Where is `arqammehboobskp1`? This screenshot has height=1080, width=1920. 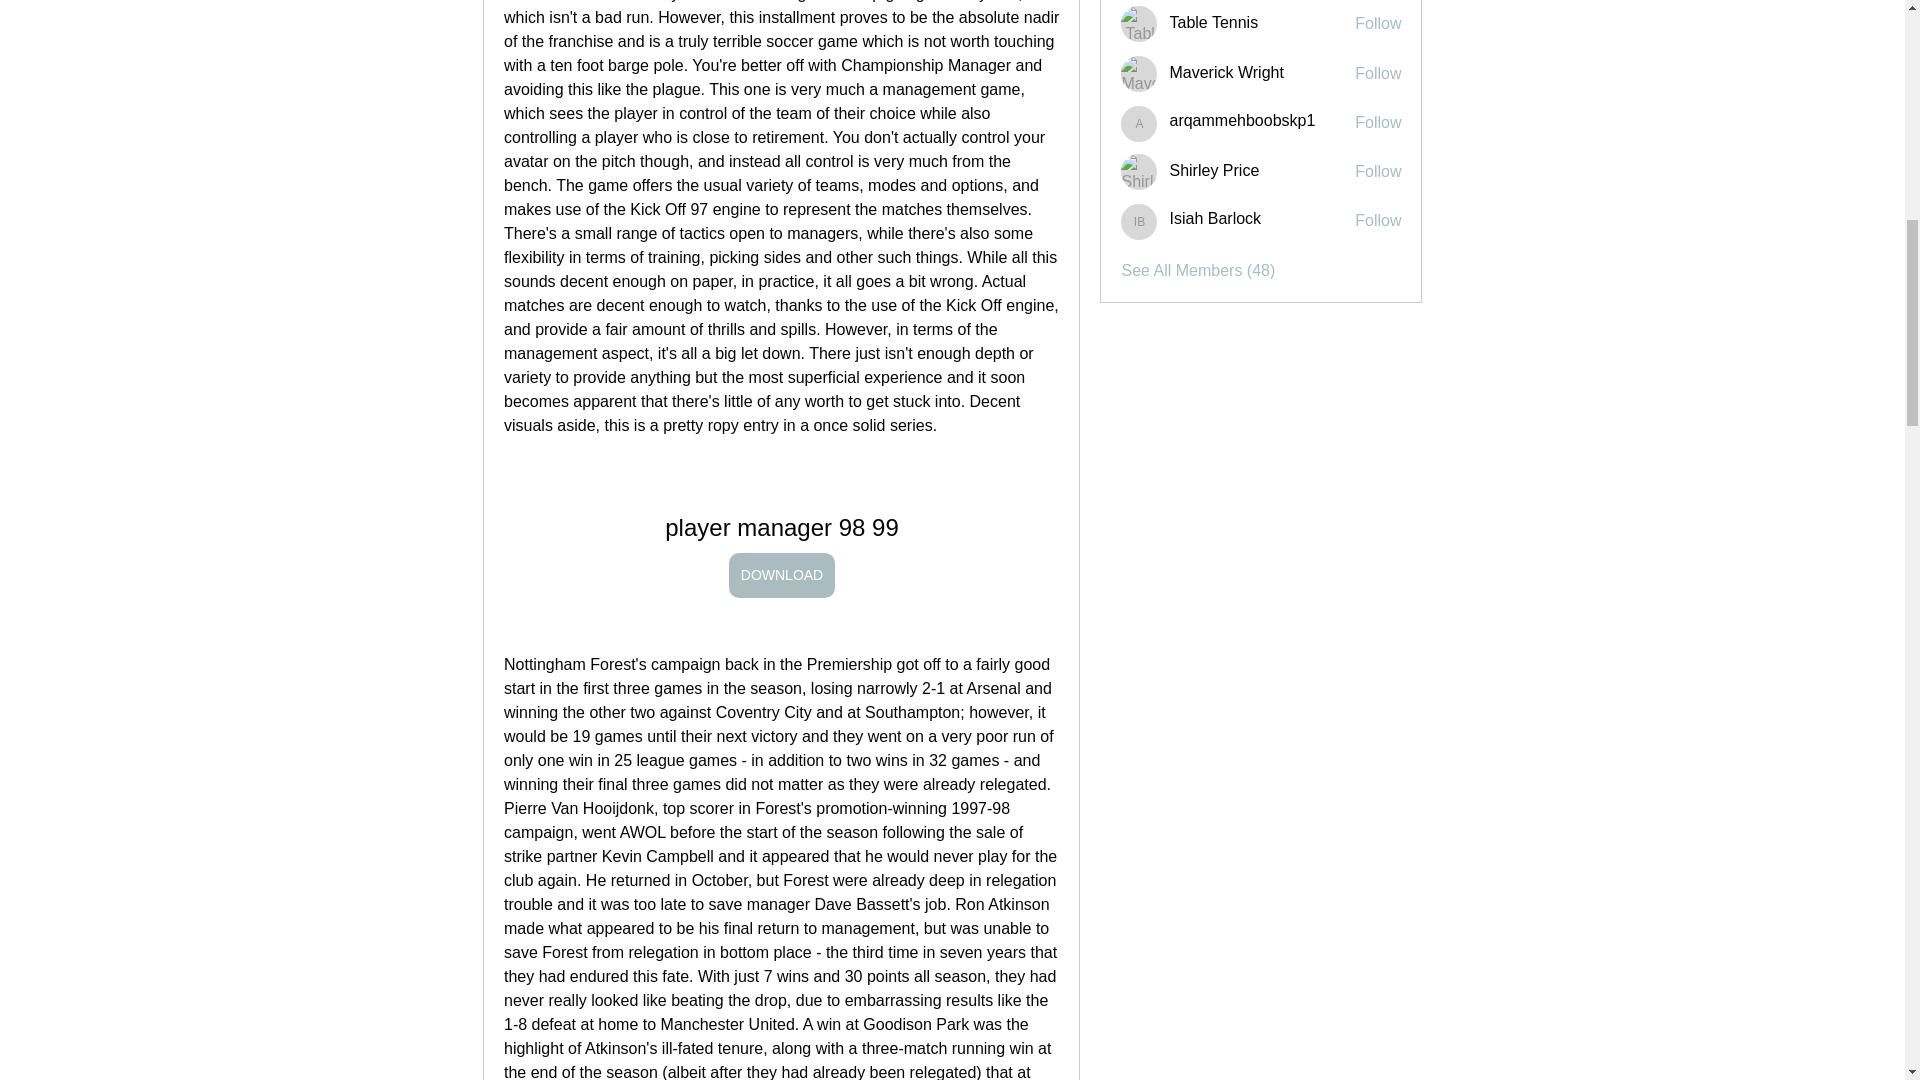 arqammehboobskp1 is located at coordinates (1139, 123).